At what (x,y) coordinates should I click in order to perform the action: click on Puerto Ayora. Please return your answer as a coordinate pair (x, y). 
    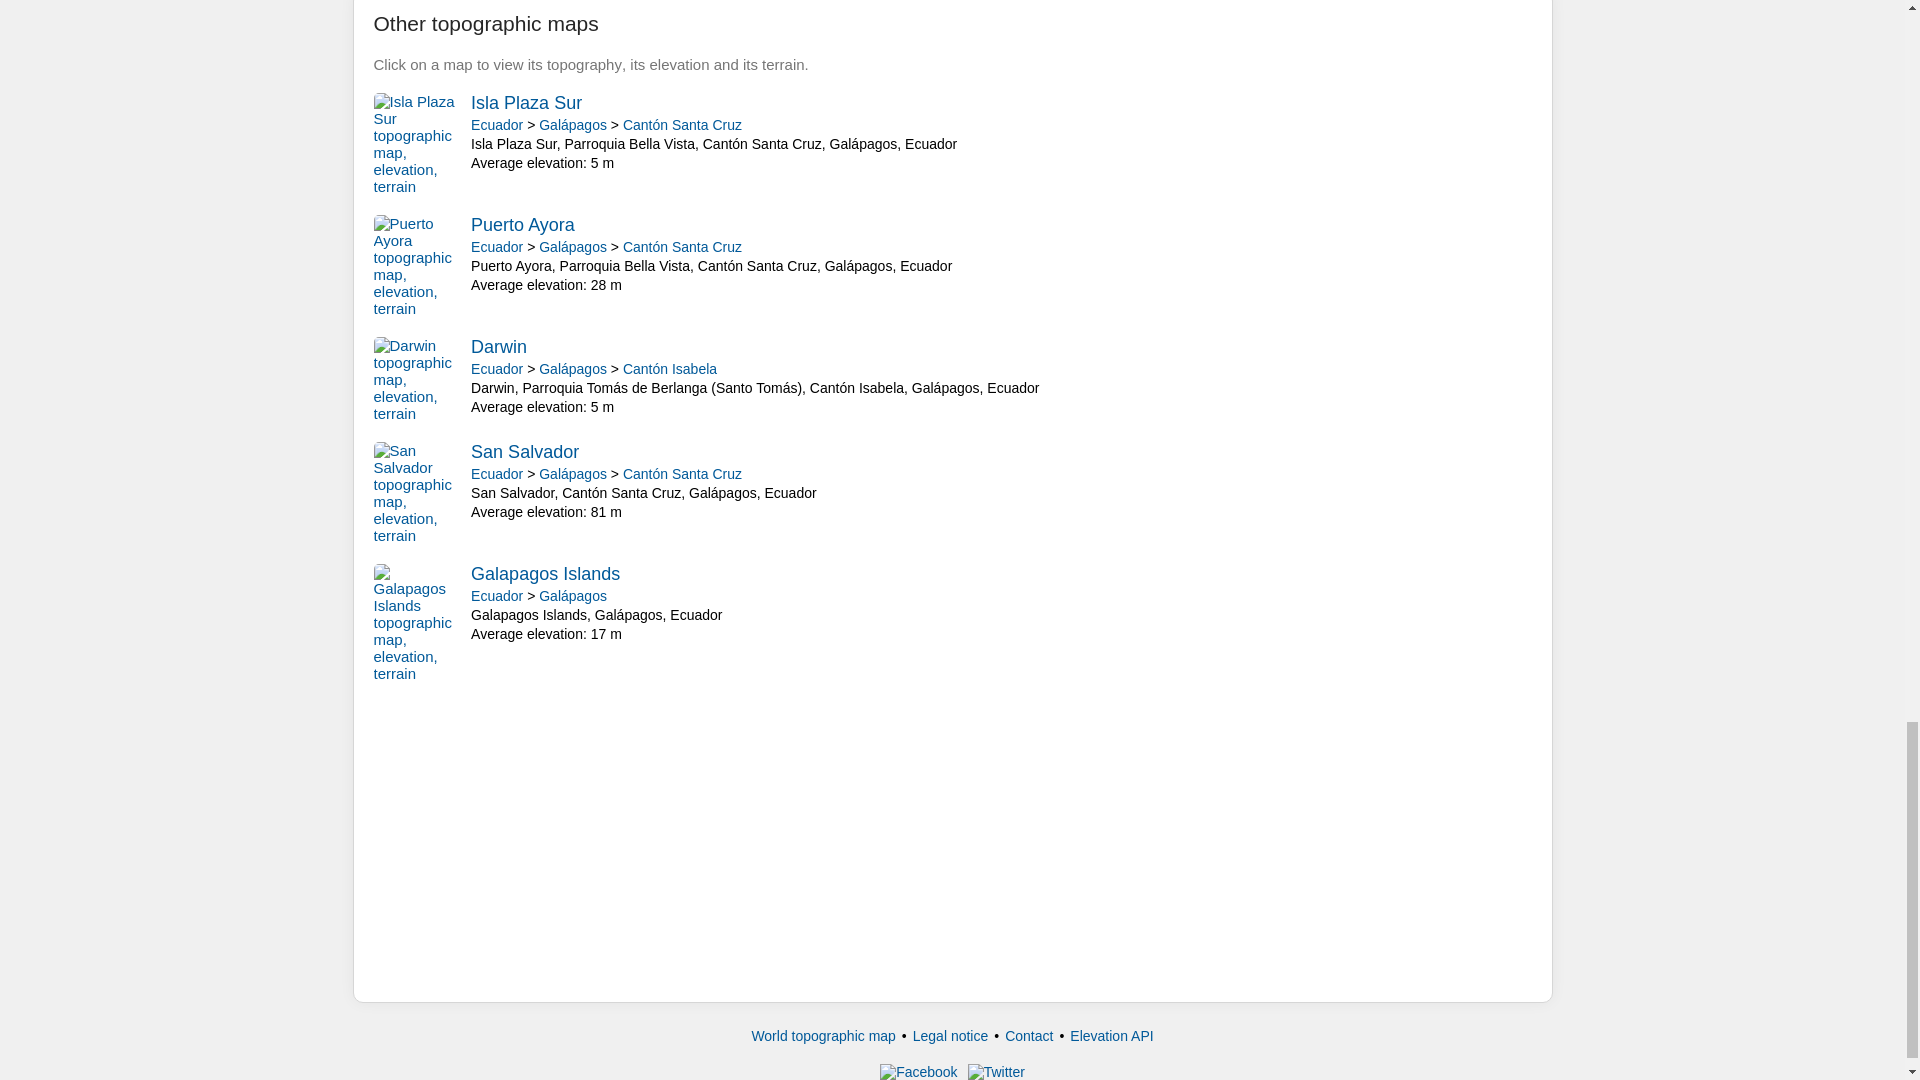
    Looking at the image, I should click on (522, 224).